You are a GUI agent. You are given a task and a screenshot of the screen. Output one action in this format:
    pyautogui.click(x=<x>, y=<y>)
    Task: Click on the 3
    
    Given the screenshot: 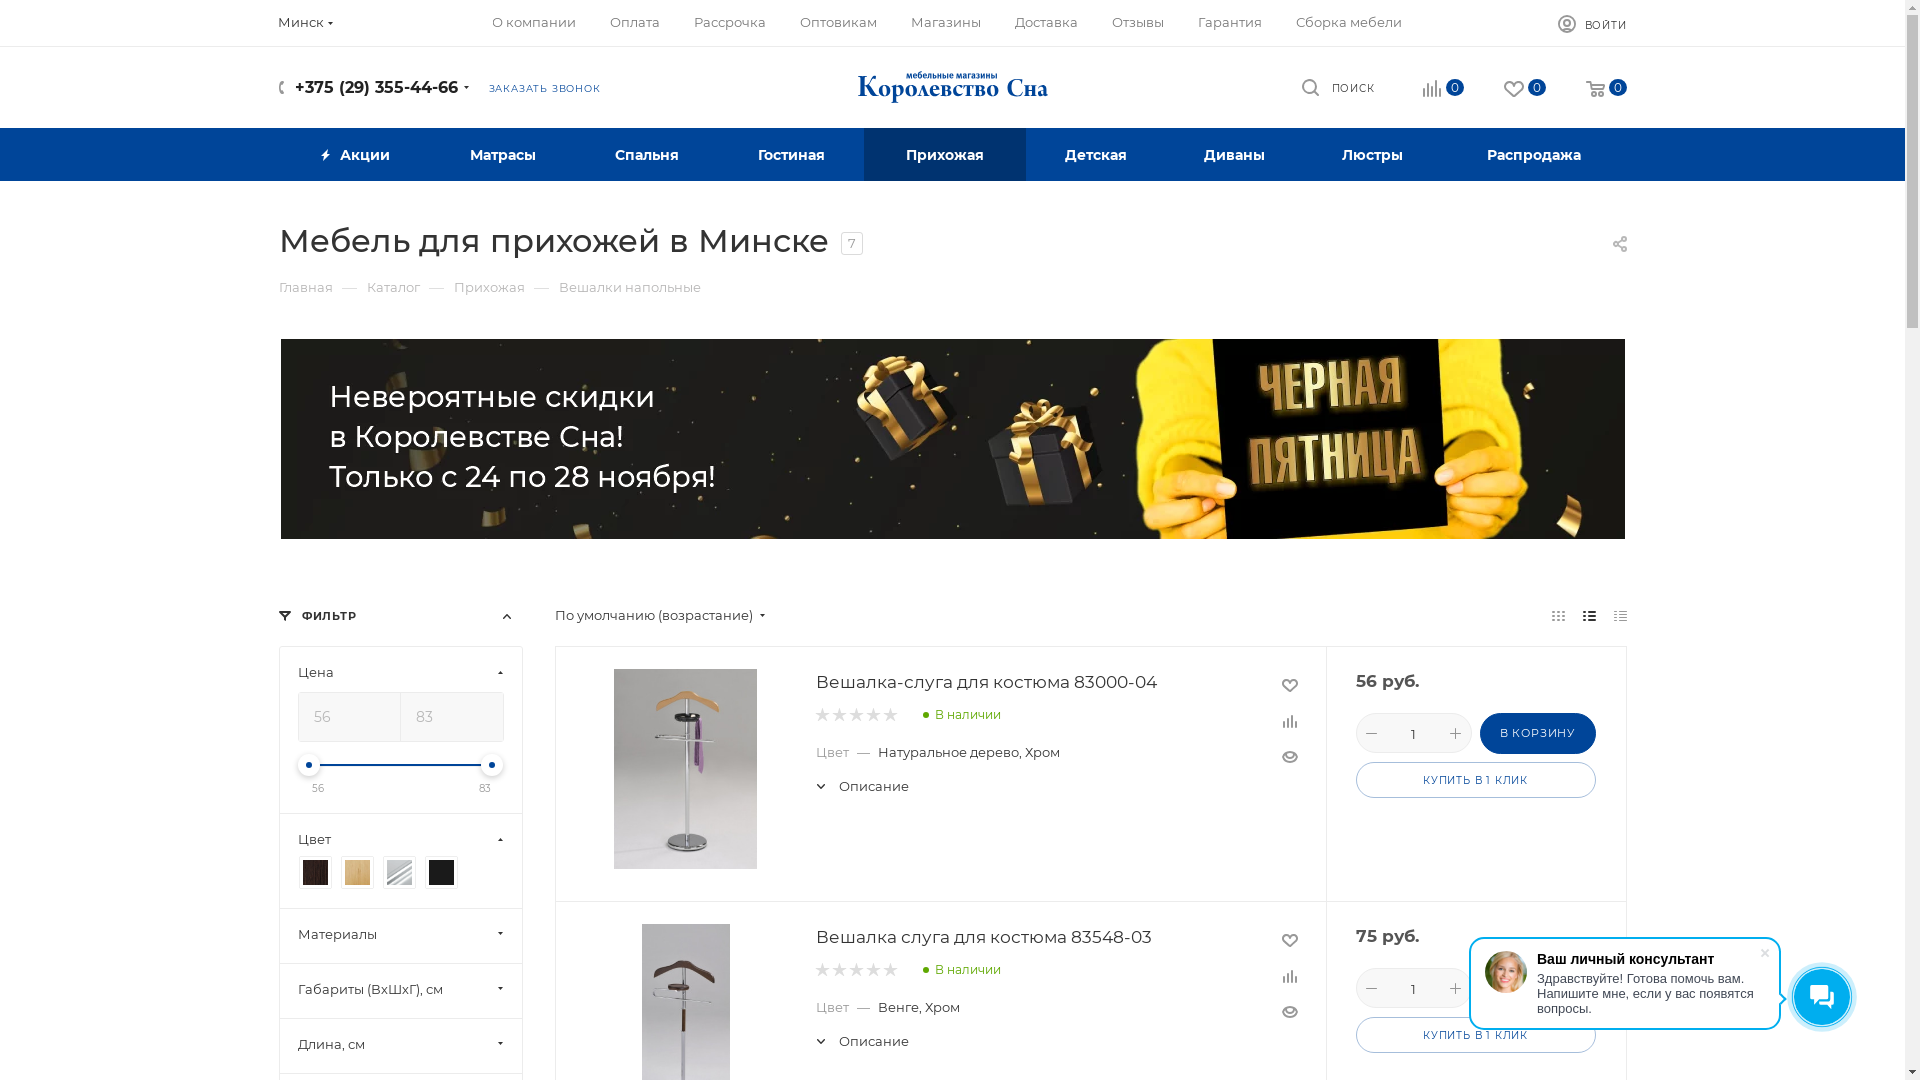 What is the action you would take?
    pyautogui.click(x=856, y=716)
    